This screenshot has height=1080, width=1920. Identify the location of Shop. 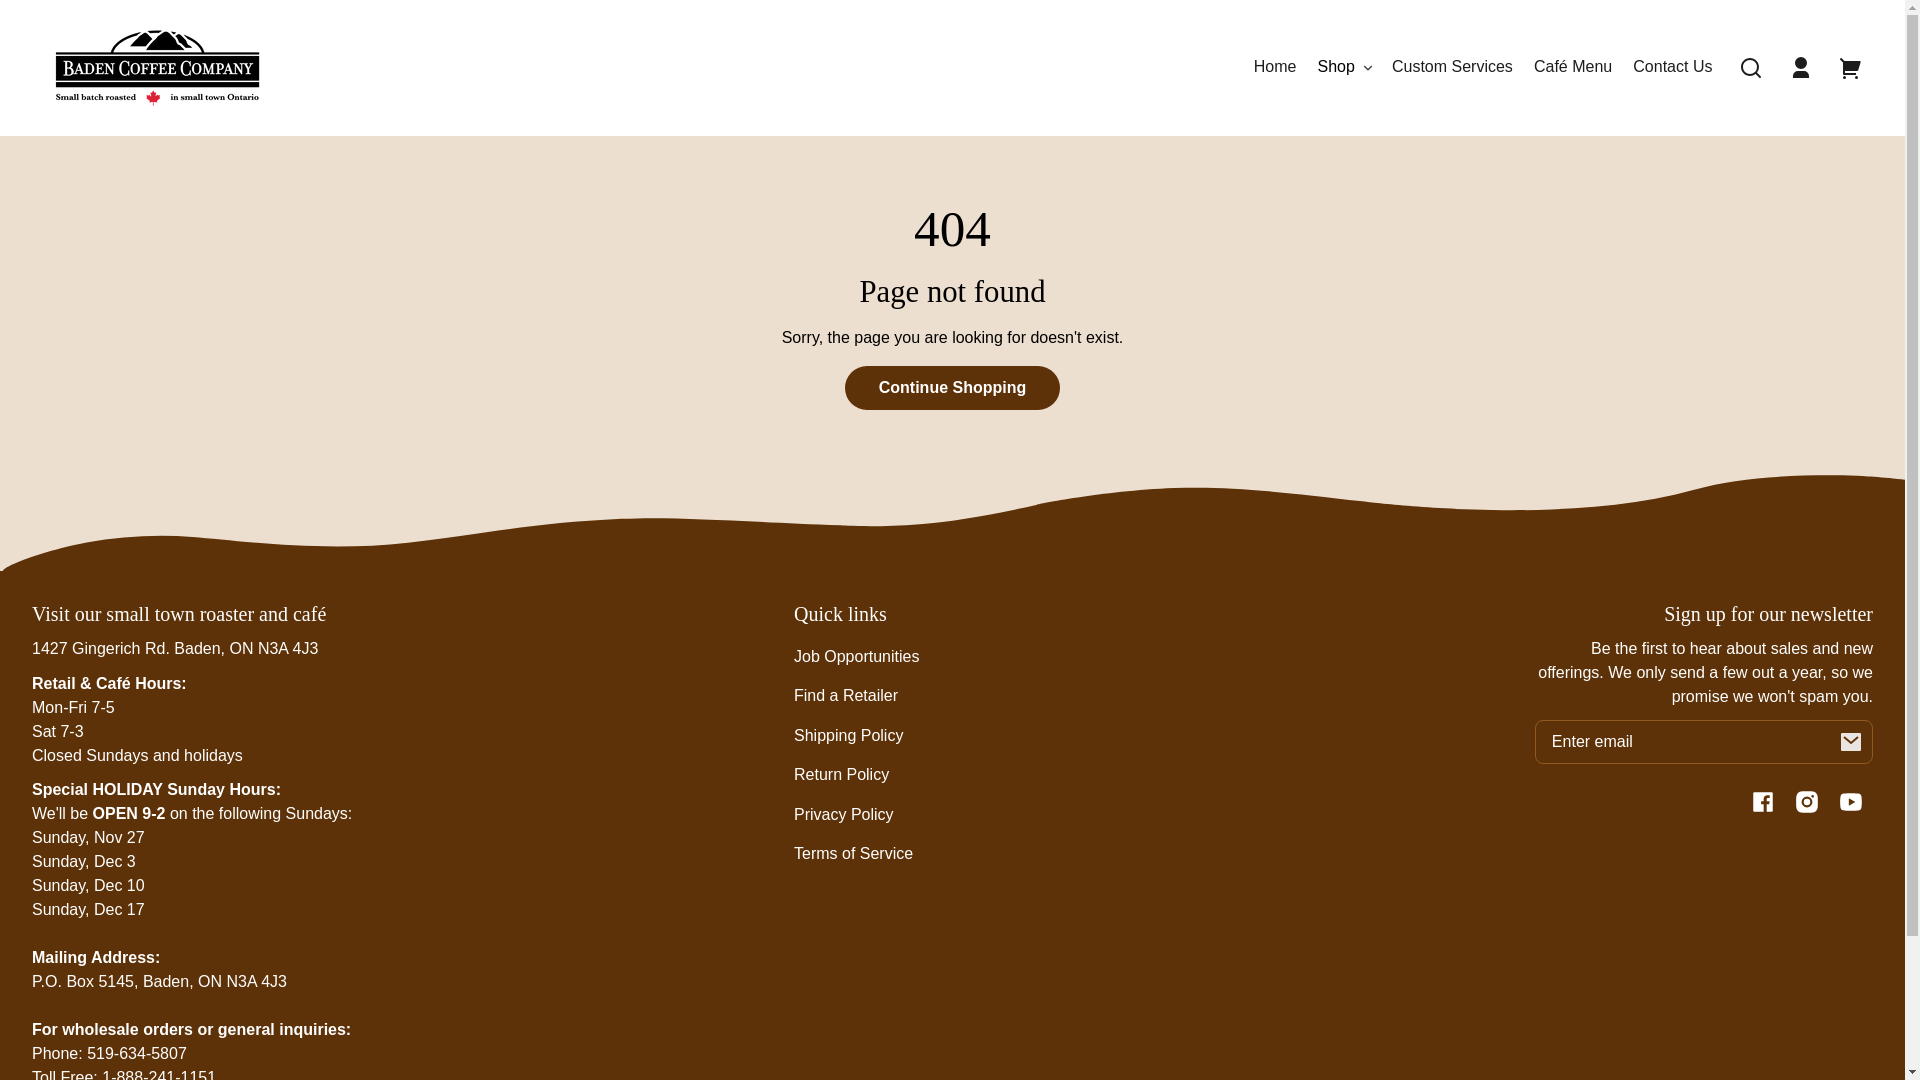
(1344, 68).